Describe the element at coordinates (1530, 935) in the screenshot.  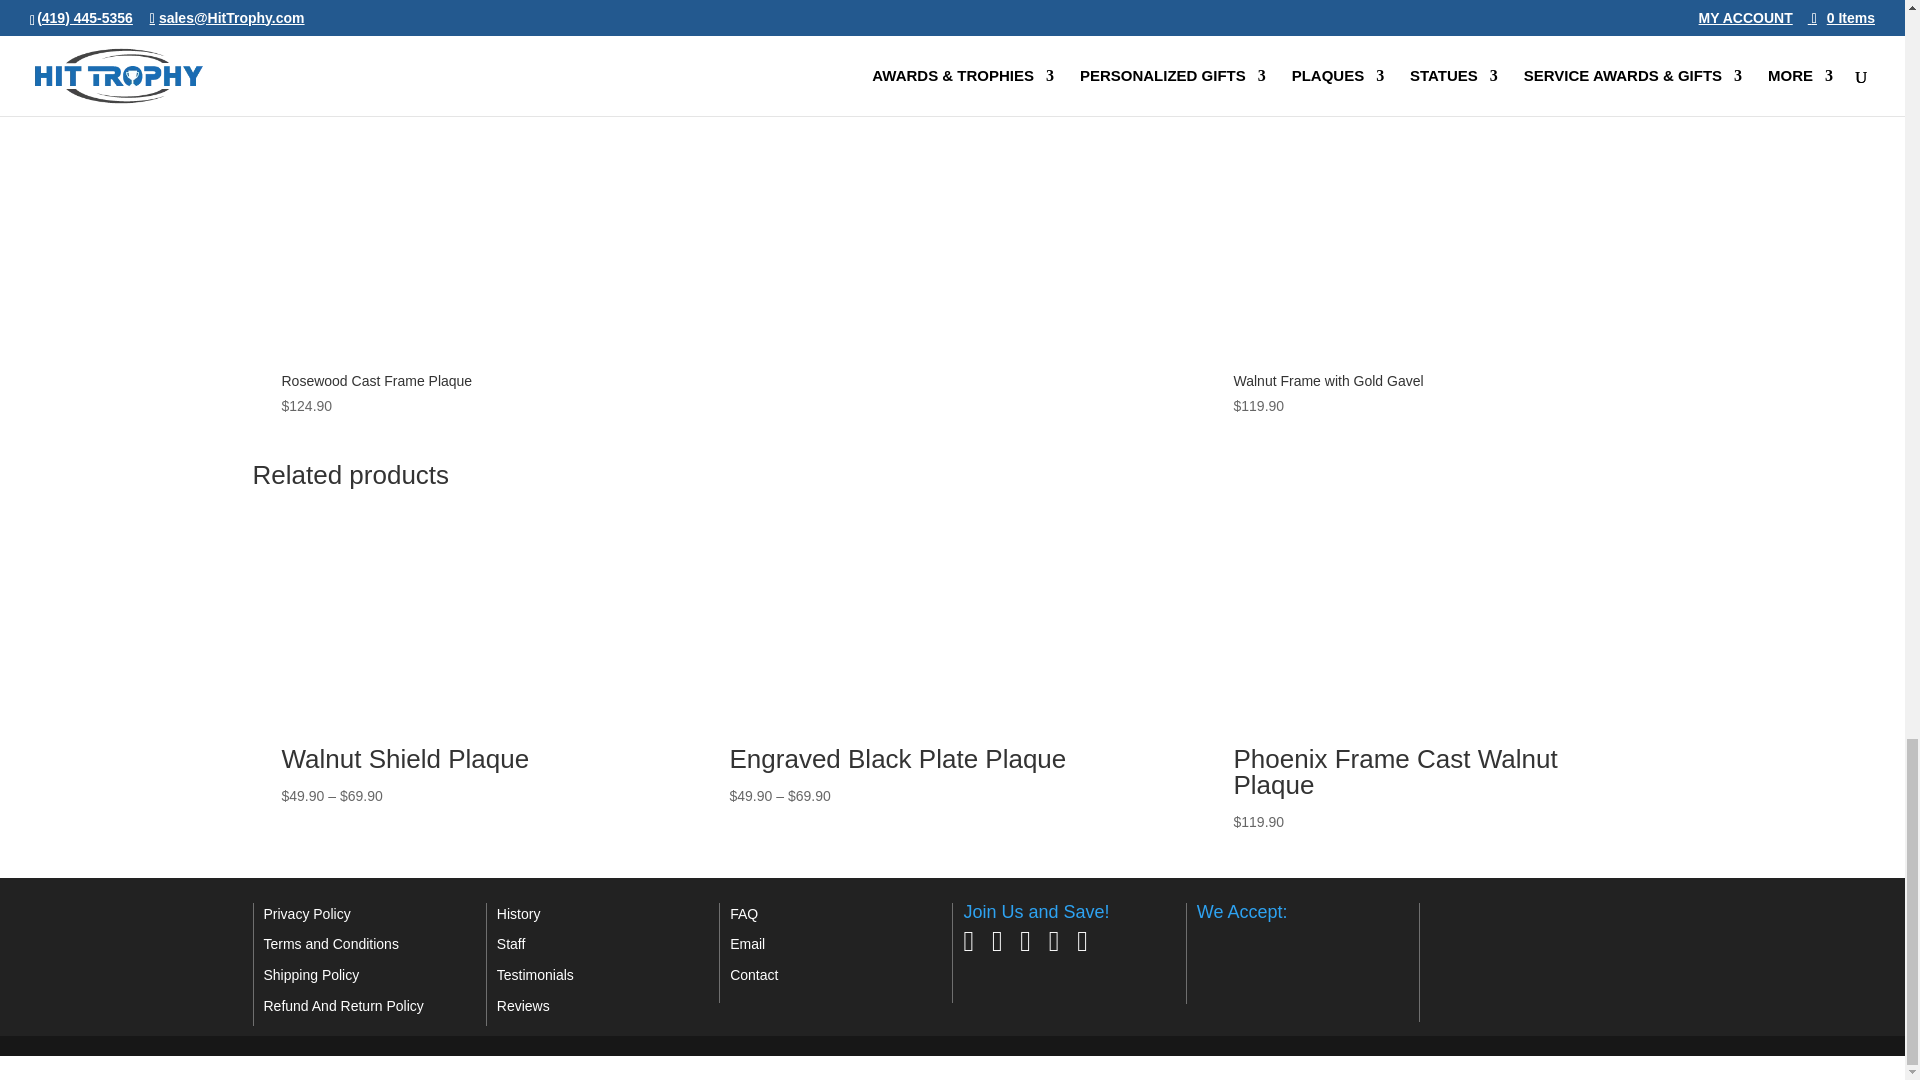
I see `Hit, Inc., Trophies, Archbold, OH` at that location.